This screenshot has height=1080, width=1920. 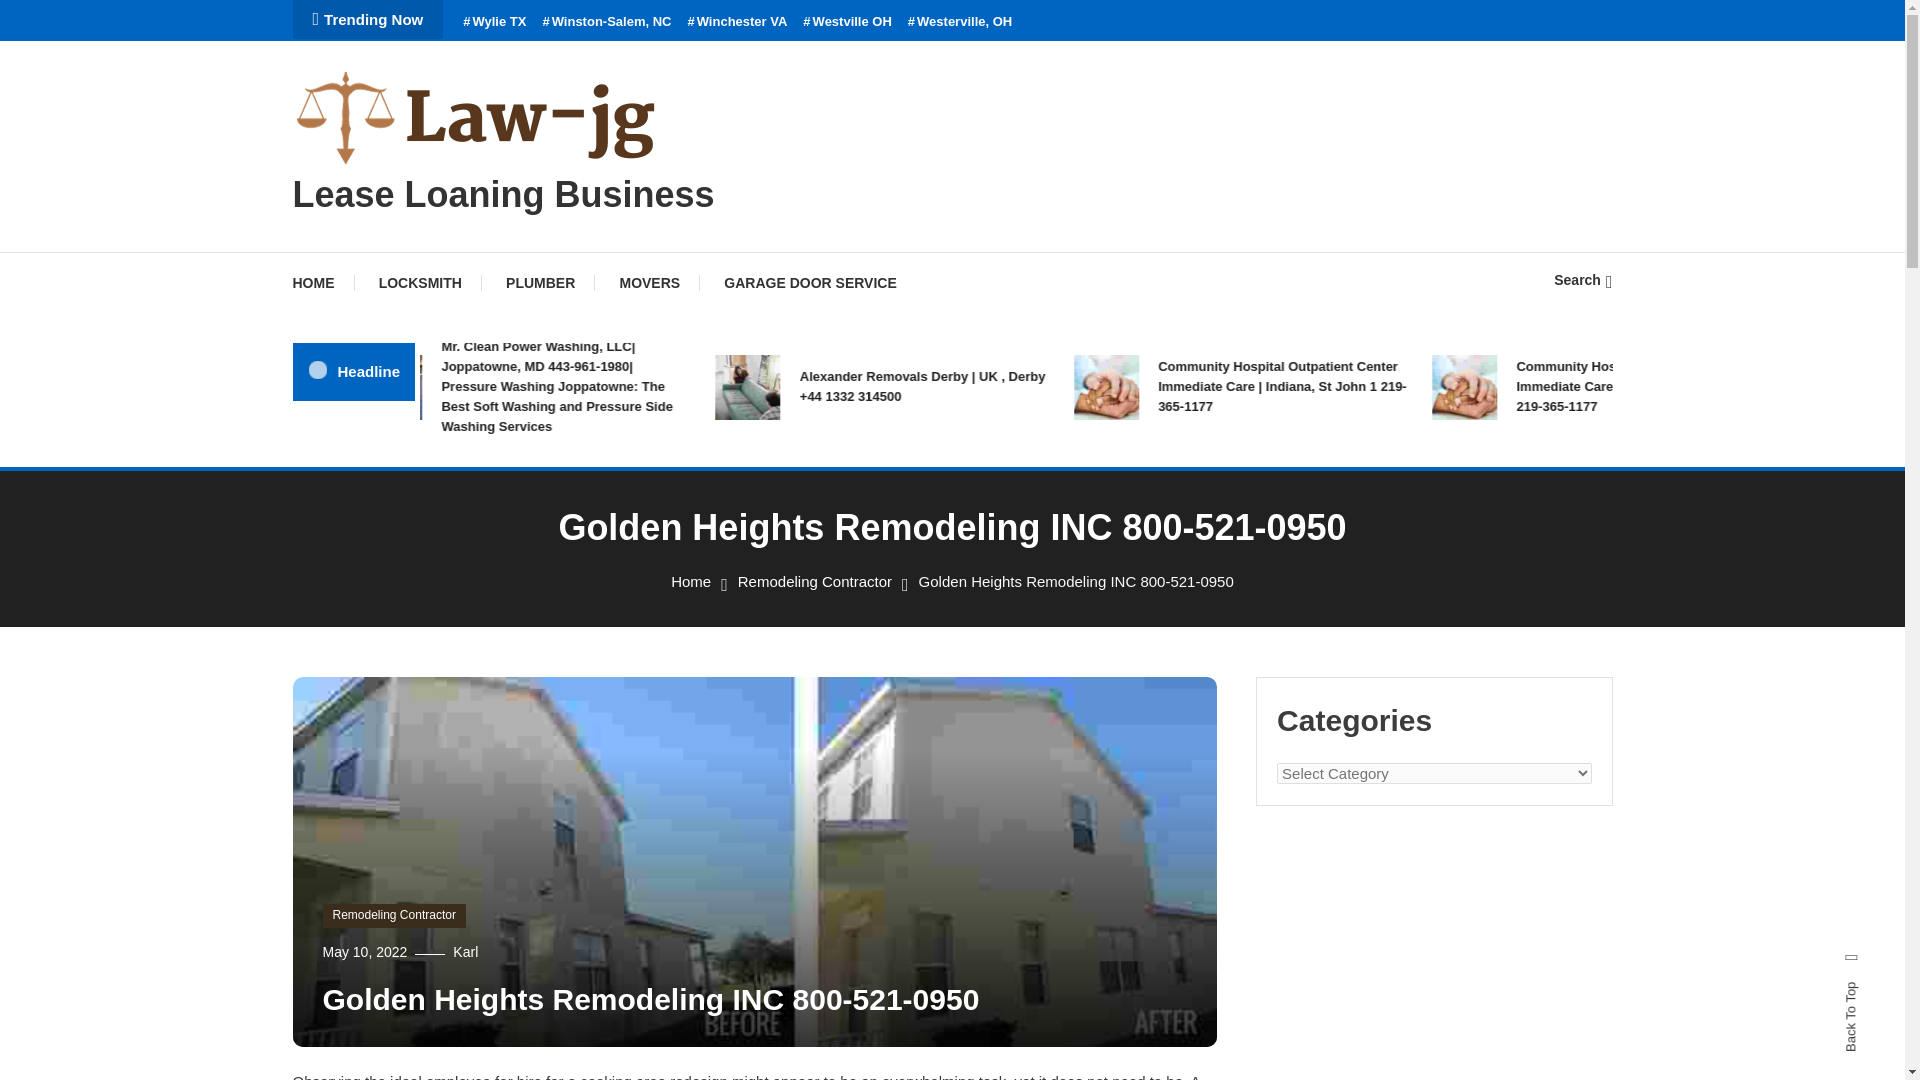 I want to click on Search, so click(x=1014, y=573).